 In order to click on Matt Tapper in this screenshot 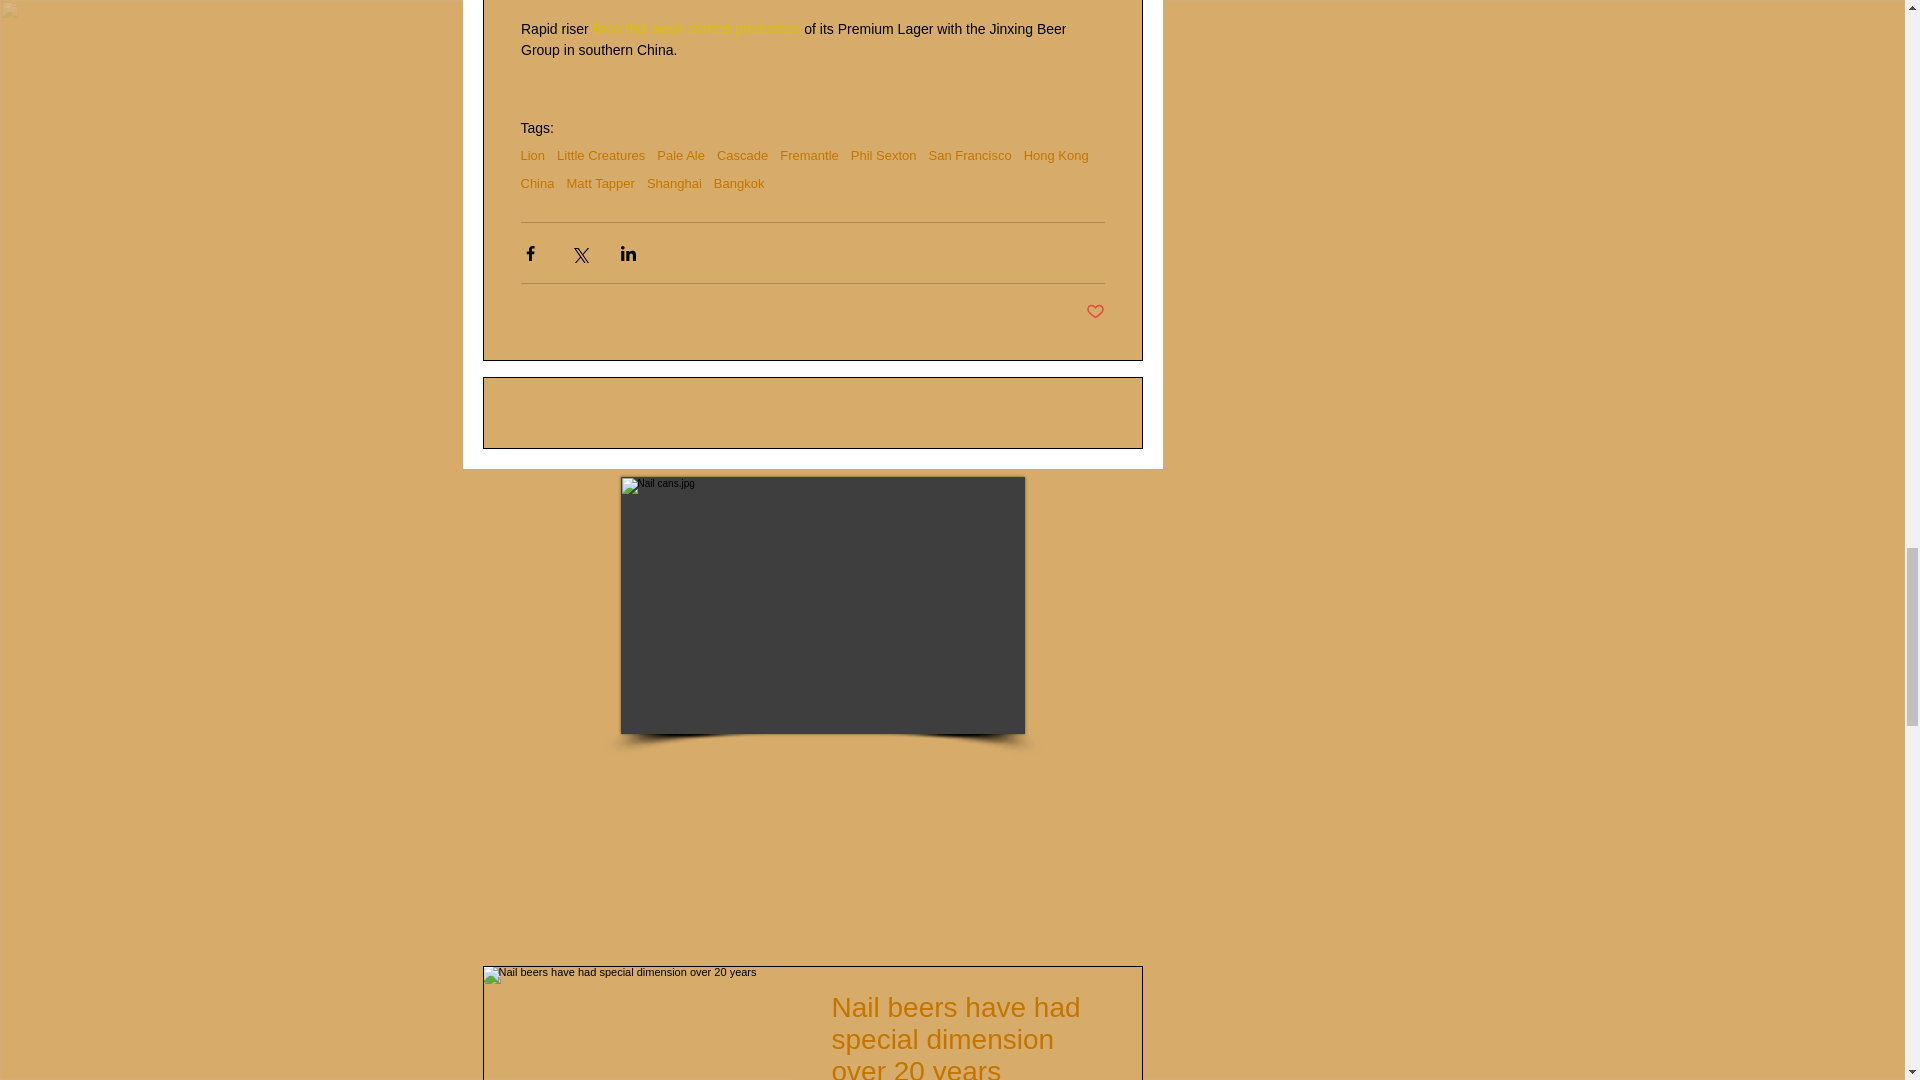, I will do `click(600, 184)`.